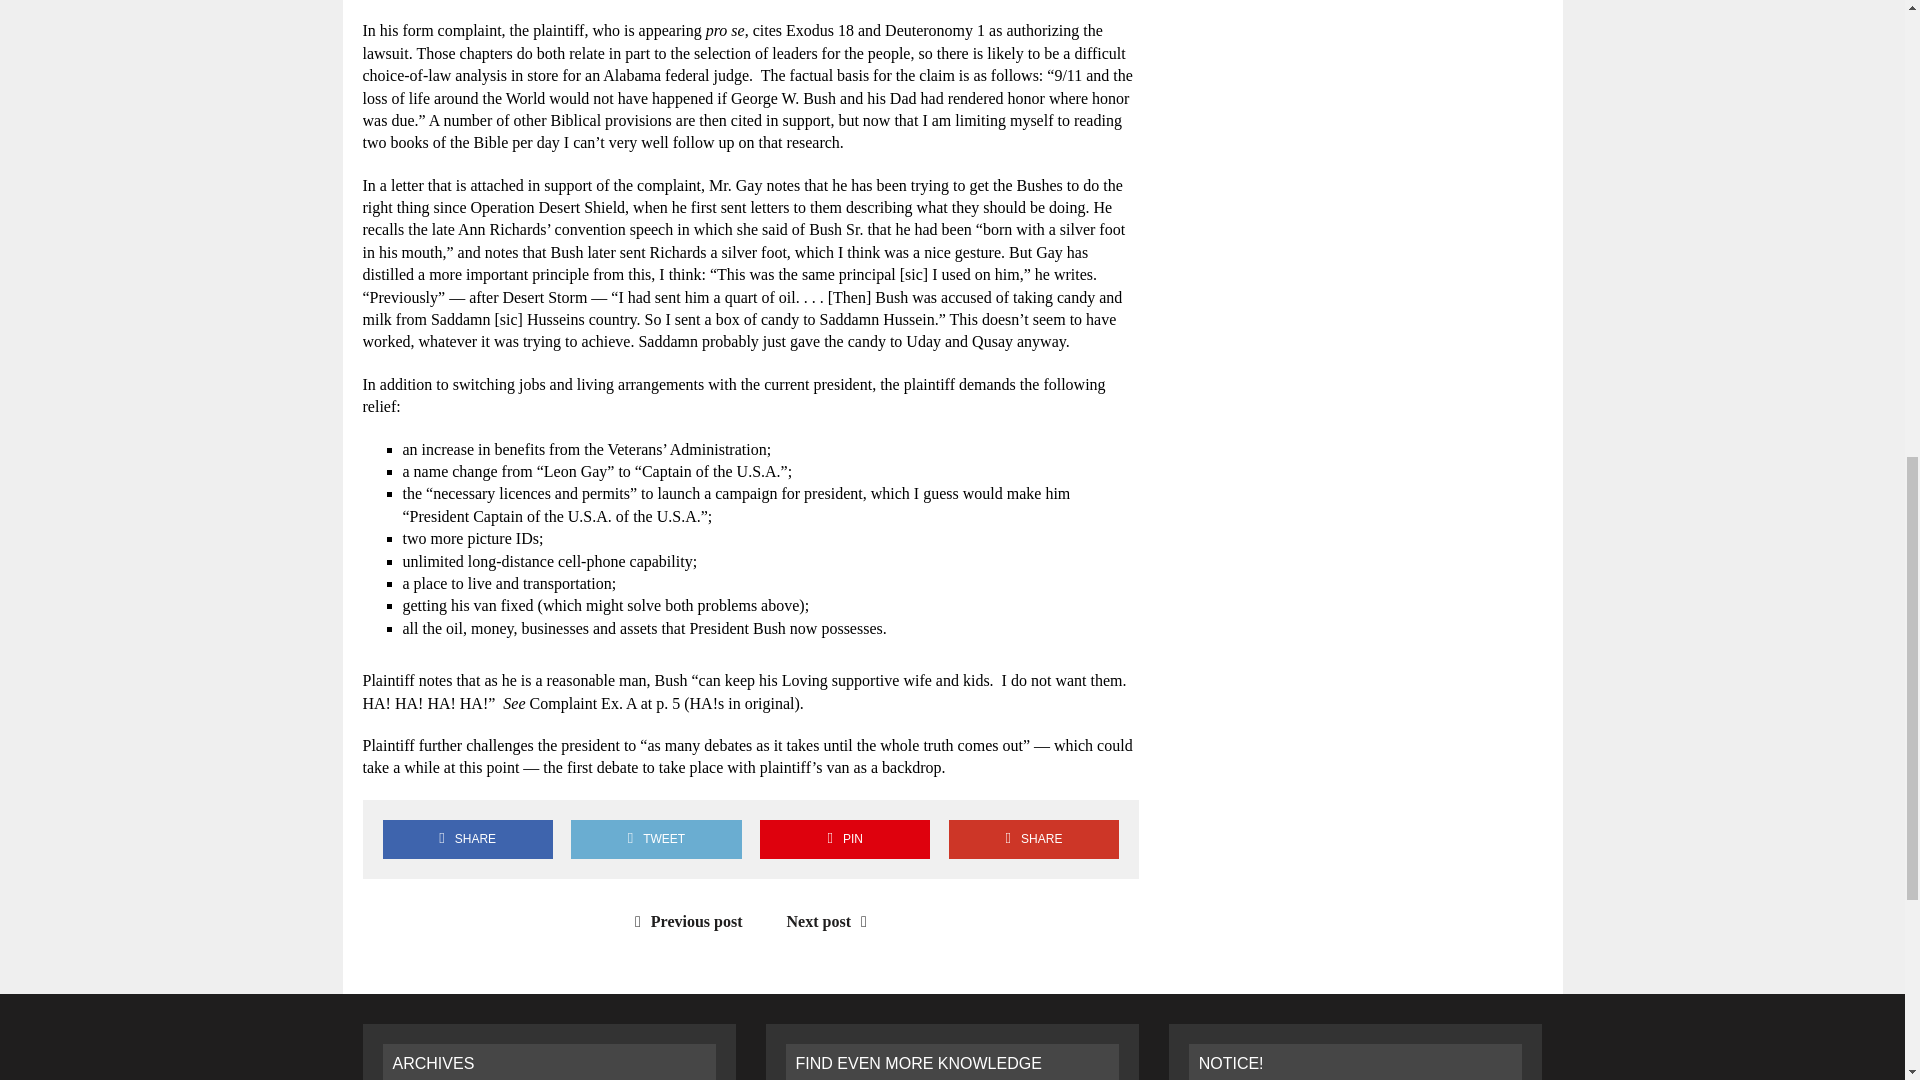  What do you see at coordinates (844, 838) in the screenshot?
I see `Pin This Post` at bounding box center [844, 838].